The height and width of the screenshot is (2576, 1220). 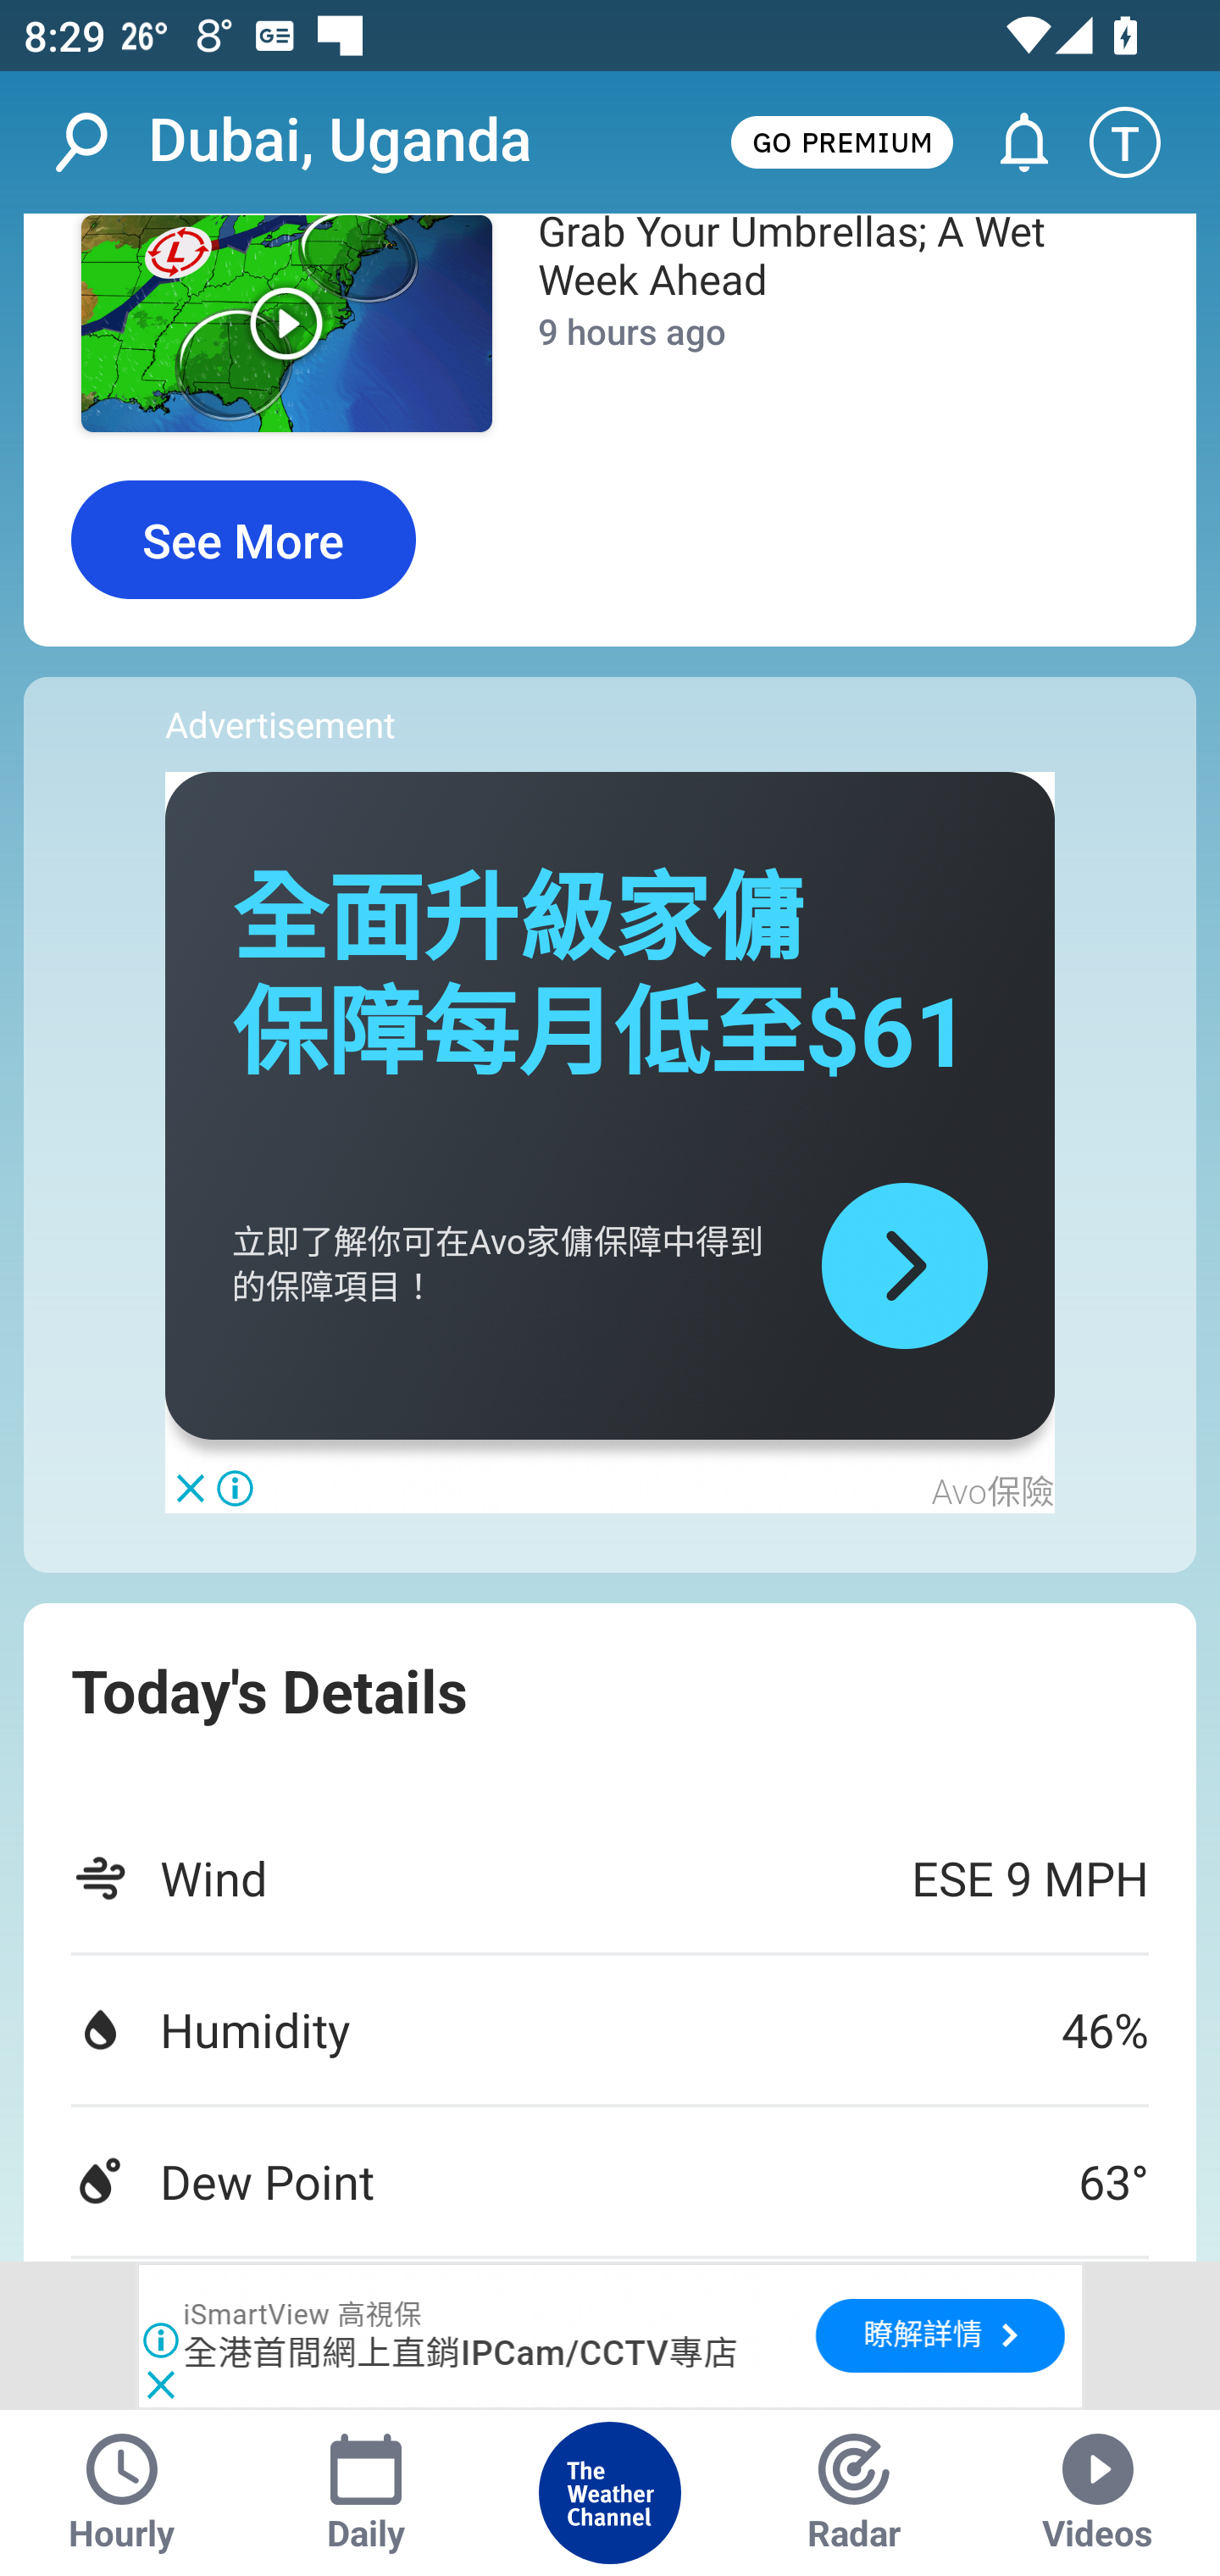 What do you see at coordinates (841, 141) in the screenshot?
I see `GO PREMIUM` at bounding box center [841, 141].